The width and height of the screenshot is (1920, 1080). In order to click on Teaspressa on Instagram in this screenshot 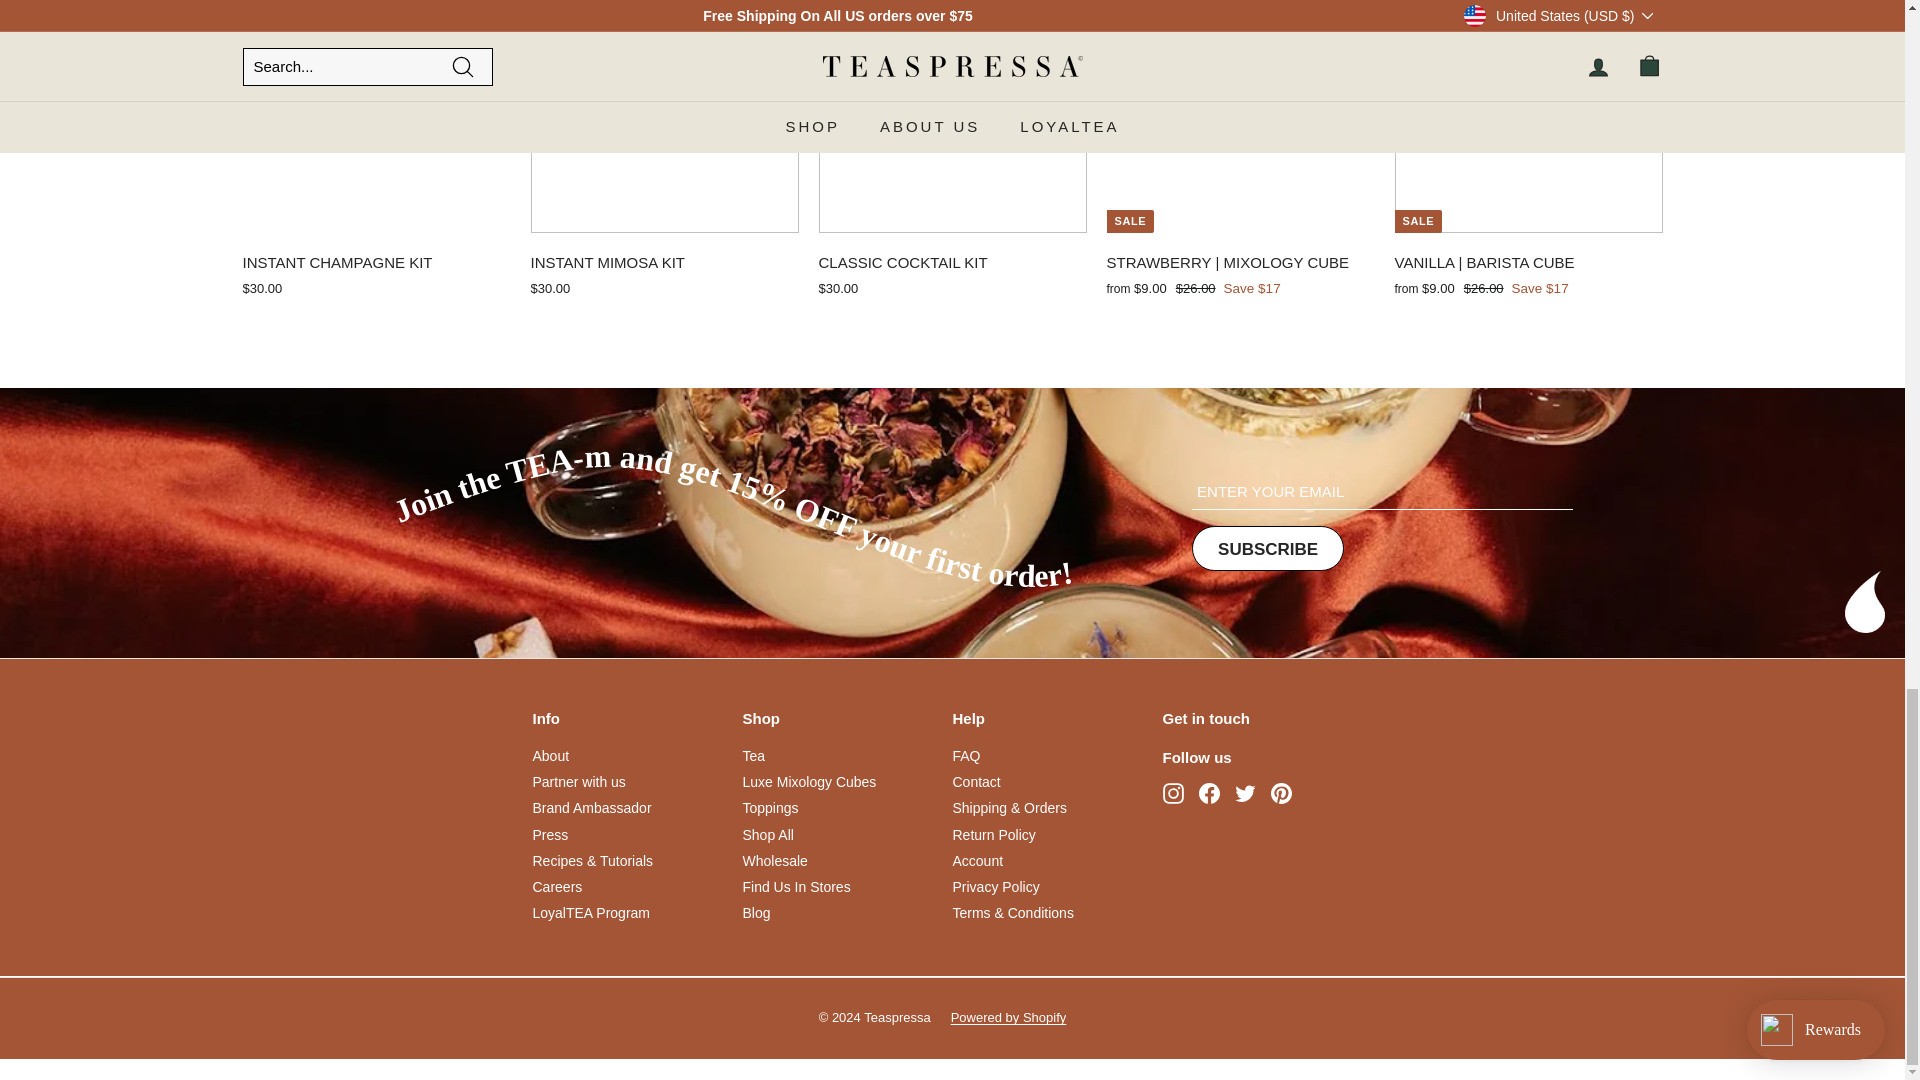, I will do `click(1172, 793)`.